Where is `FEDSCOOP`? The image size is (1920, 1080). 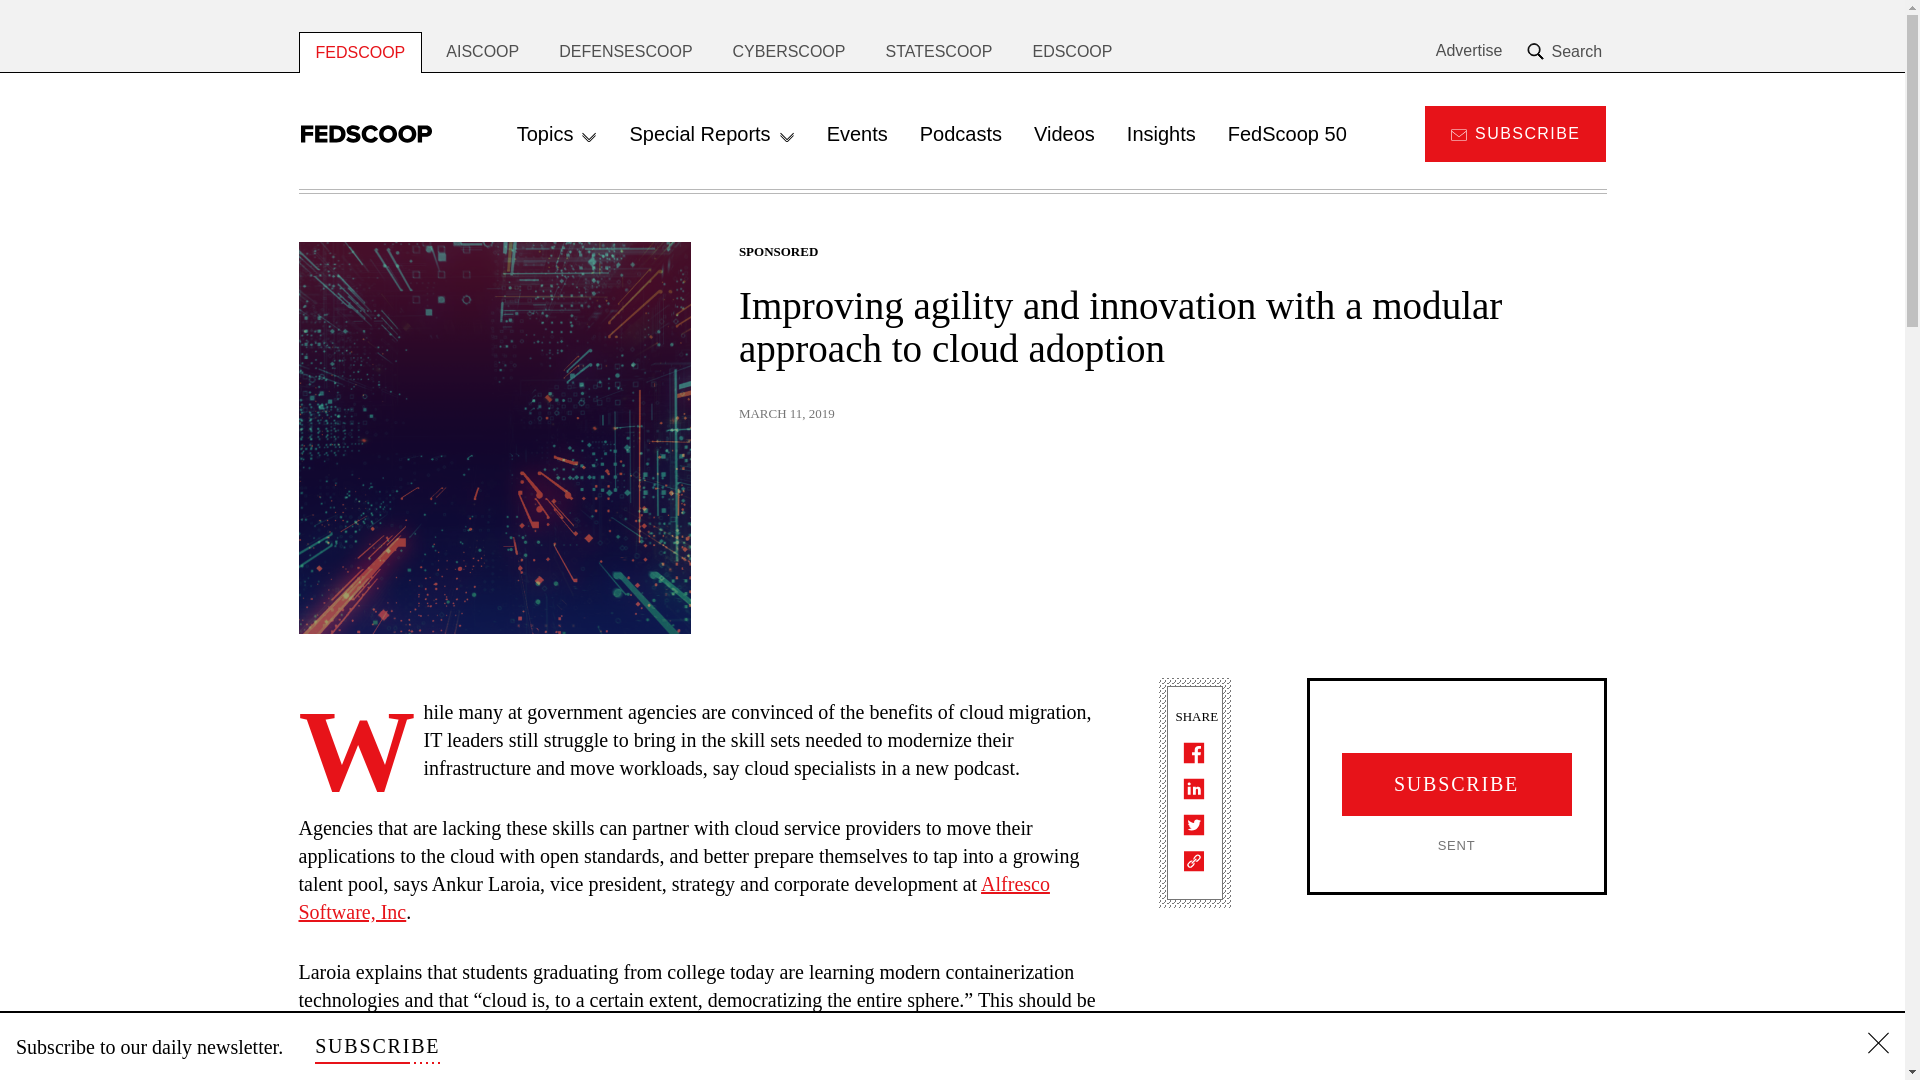 FEDSCOOP is located at coordinates (360, 52).